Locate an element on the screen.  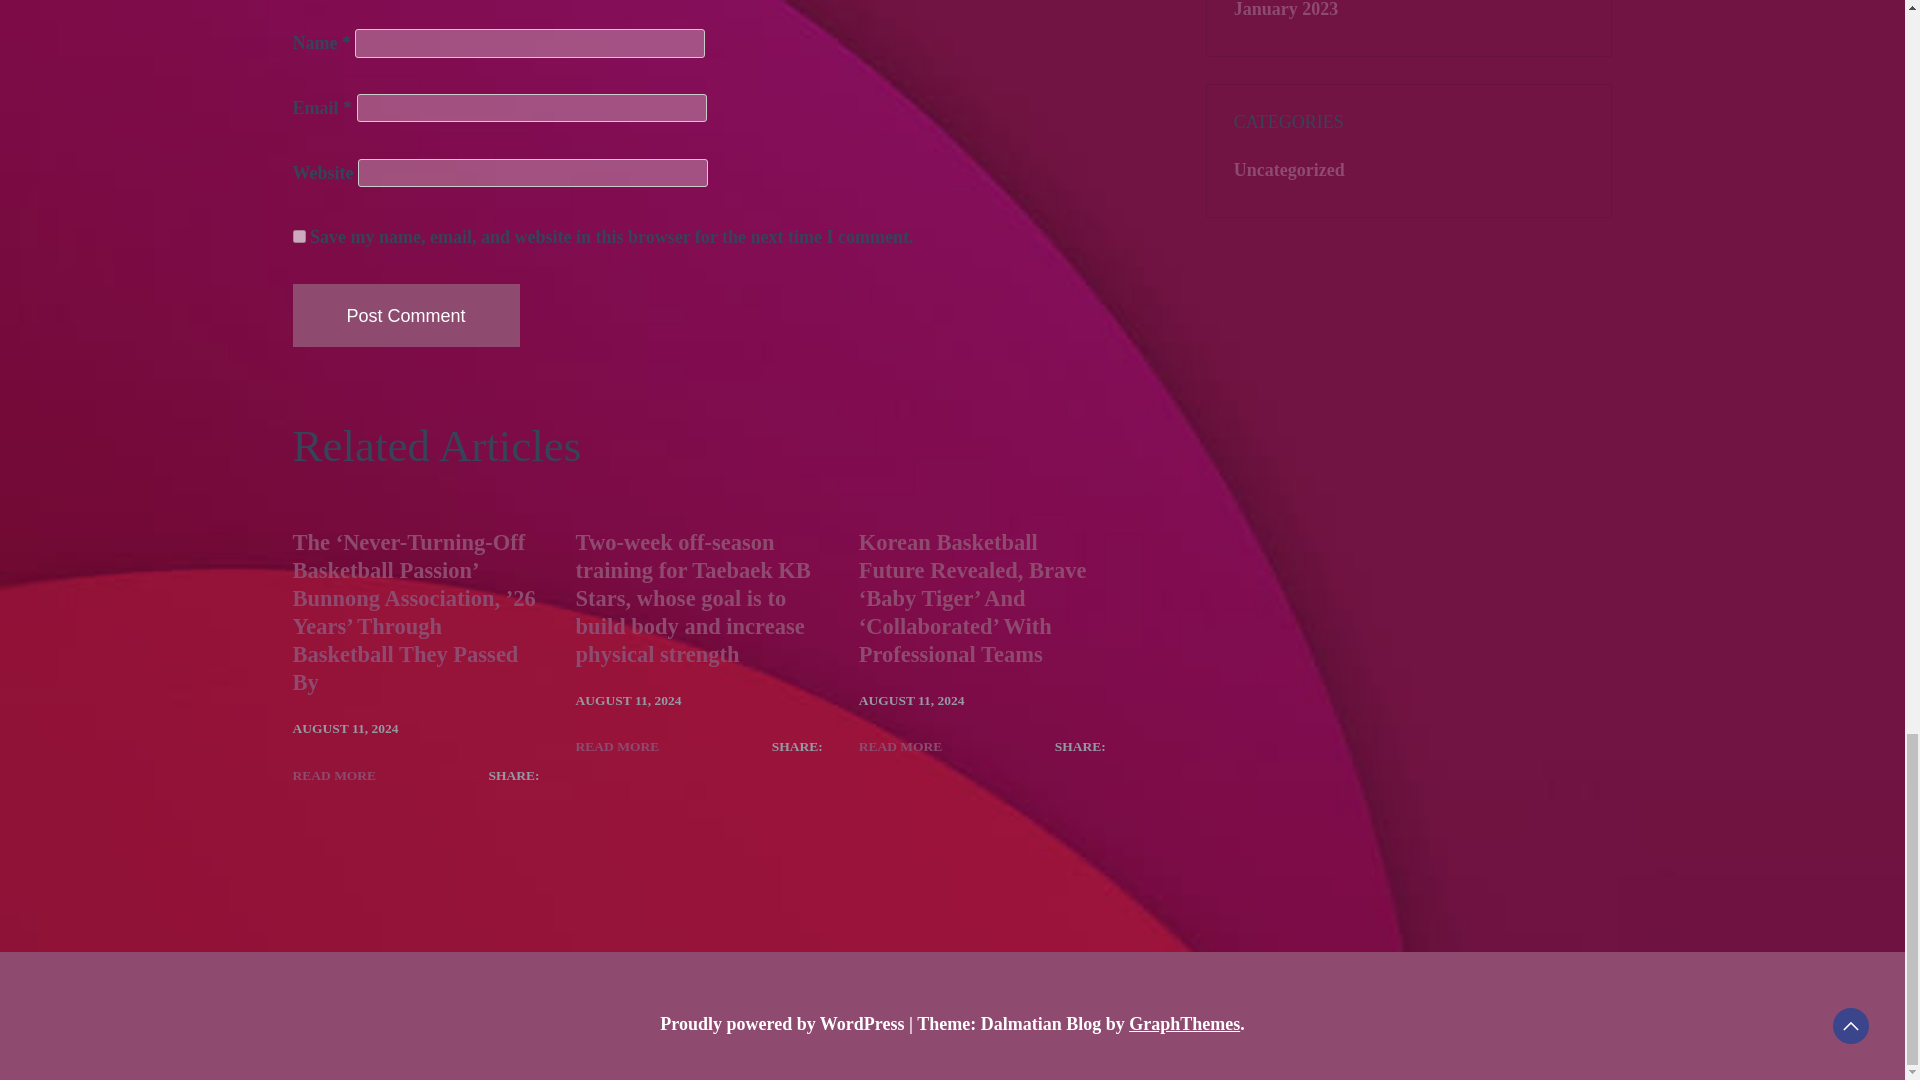
READ MORE is located at coordinates (900, 747).